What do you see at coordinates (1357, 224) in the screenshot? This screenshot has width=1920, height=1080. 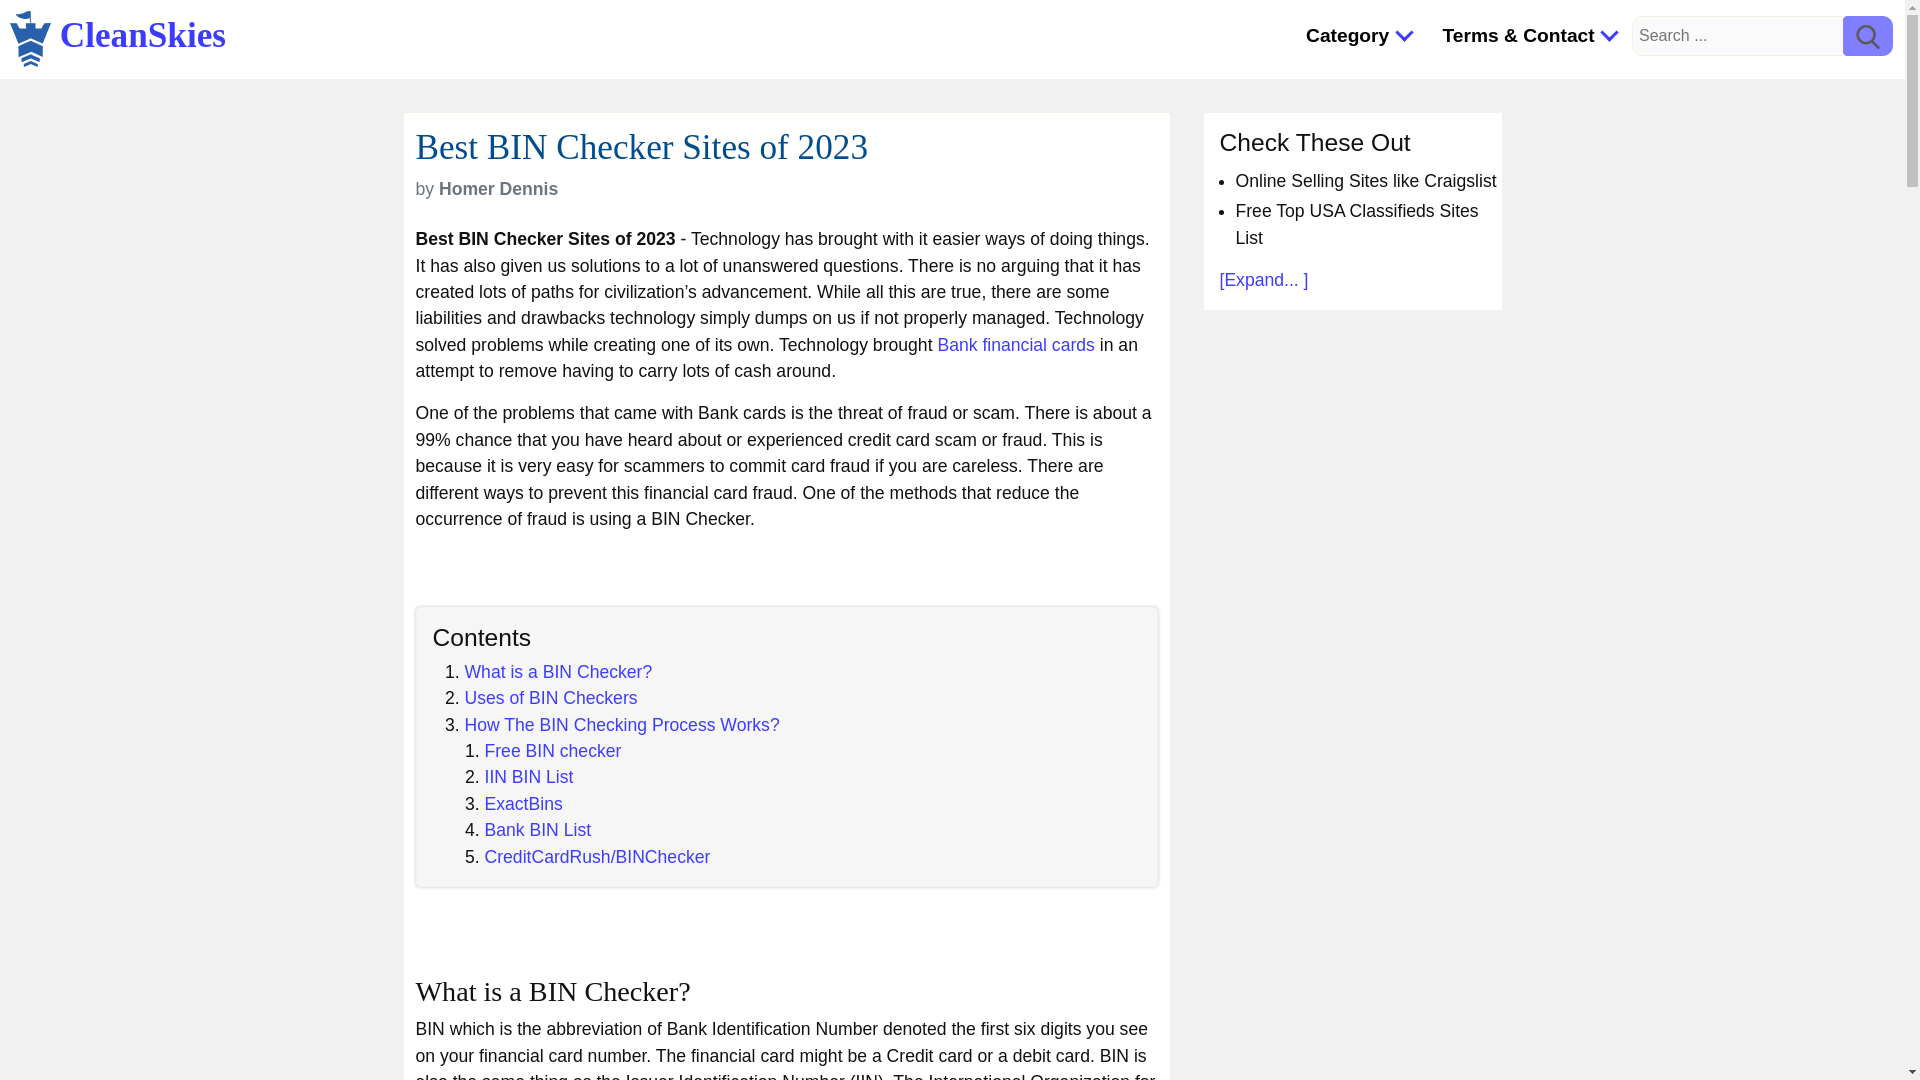 I see `Free Top USA Classifieds Sites List` at bounding box center [1357, 224].